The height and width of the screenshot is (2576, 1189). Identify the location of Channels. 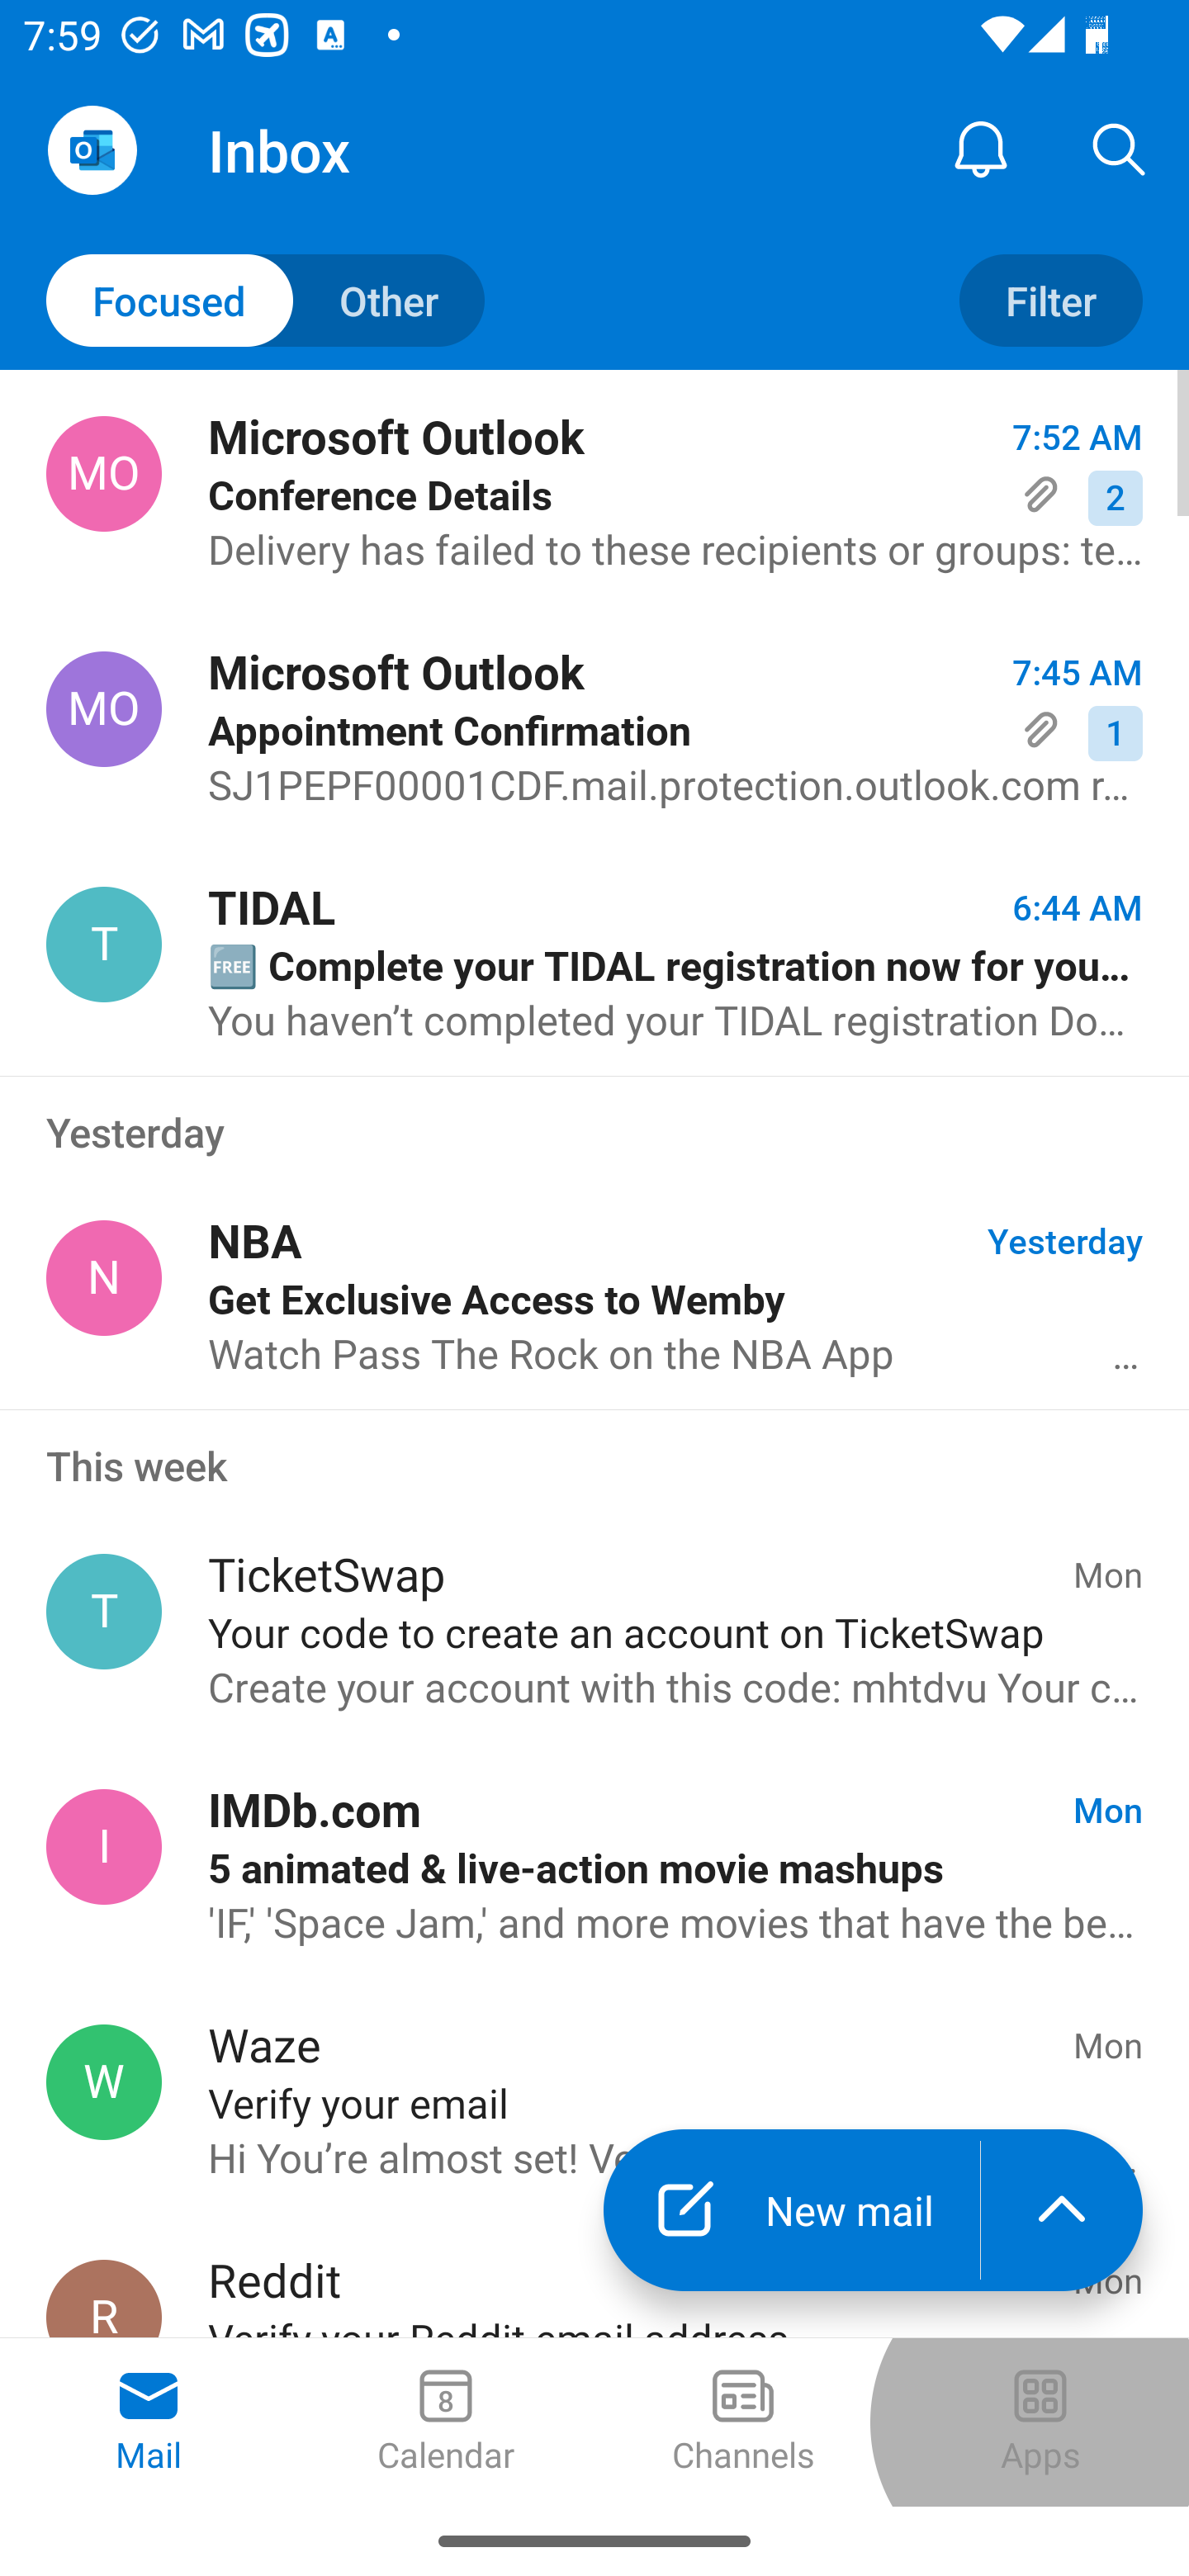
(743, 2422).